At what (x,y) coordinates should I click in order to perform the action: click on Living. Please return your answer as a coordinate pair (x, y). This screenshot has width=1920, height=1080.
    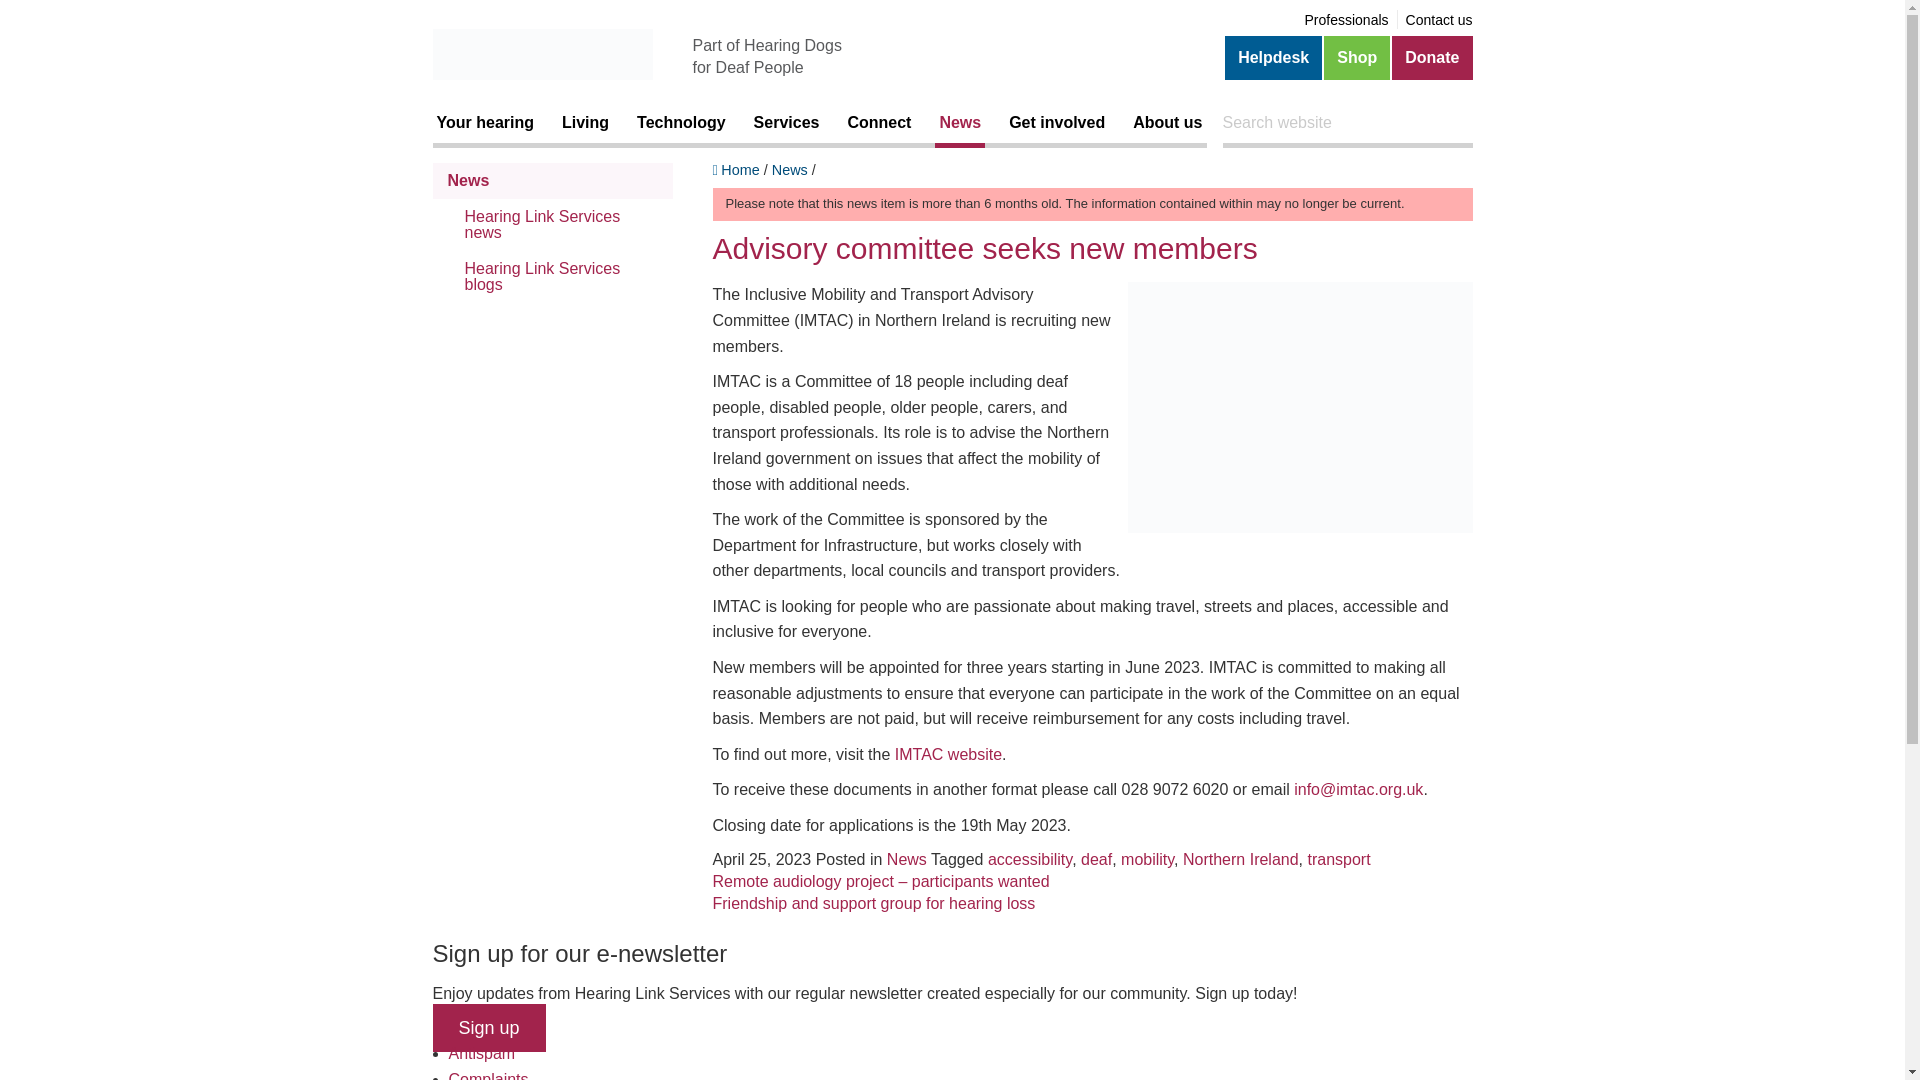
    Looking at the image, I should click on (585, 123).